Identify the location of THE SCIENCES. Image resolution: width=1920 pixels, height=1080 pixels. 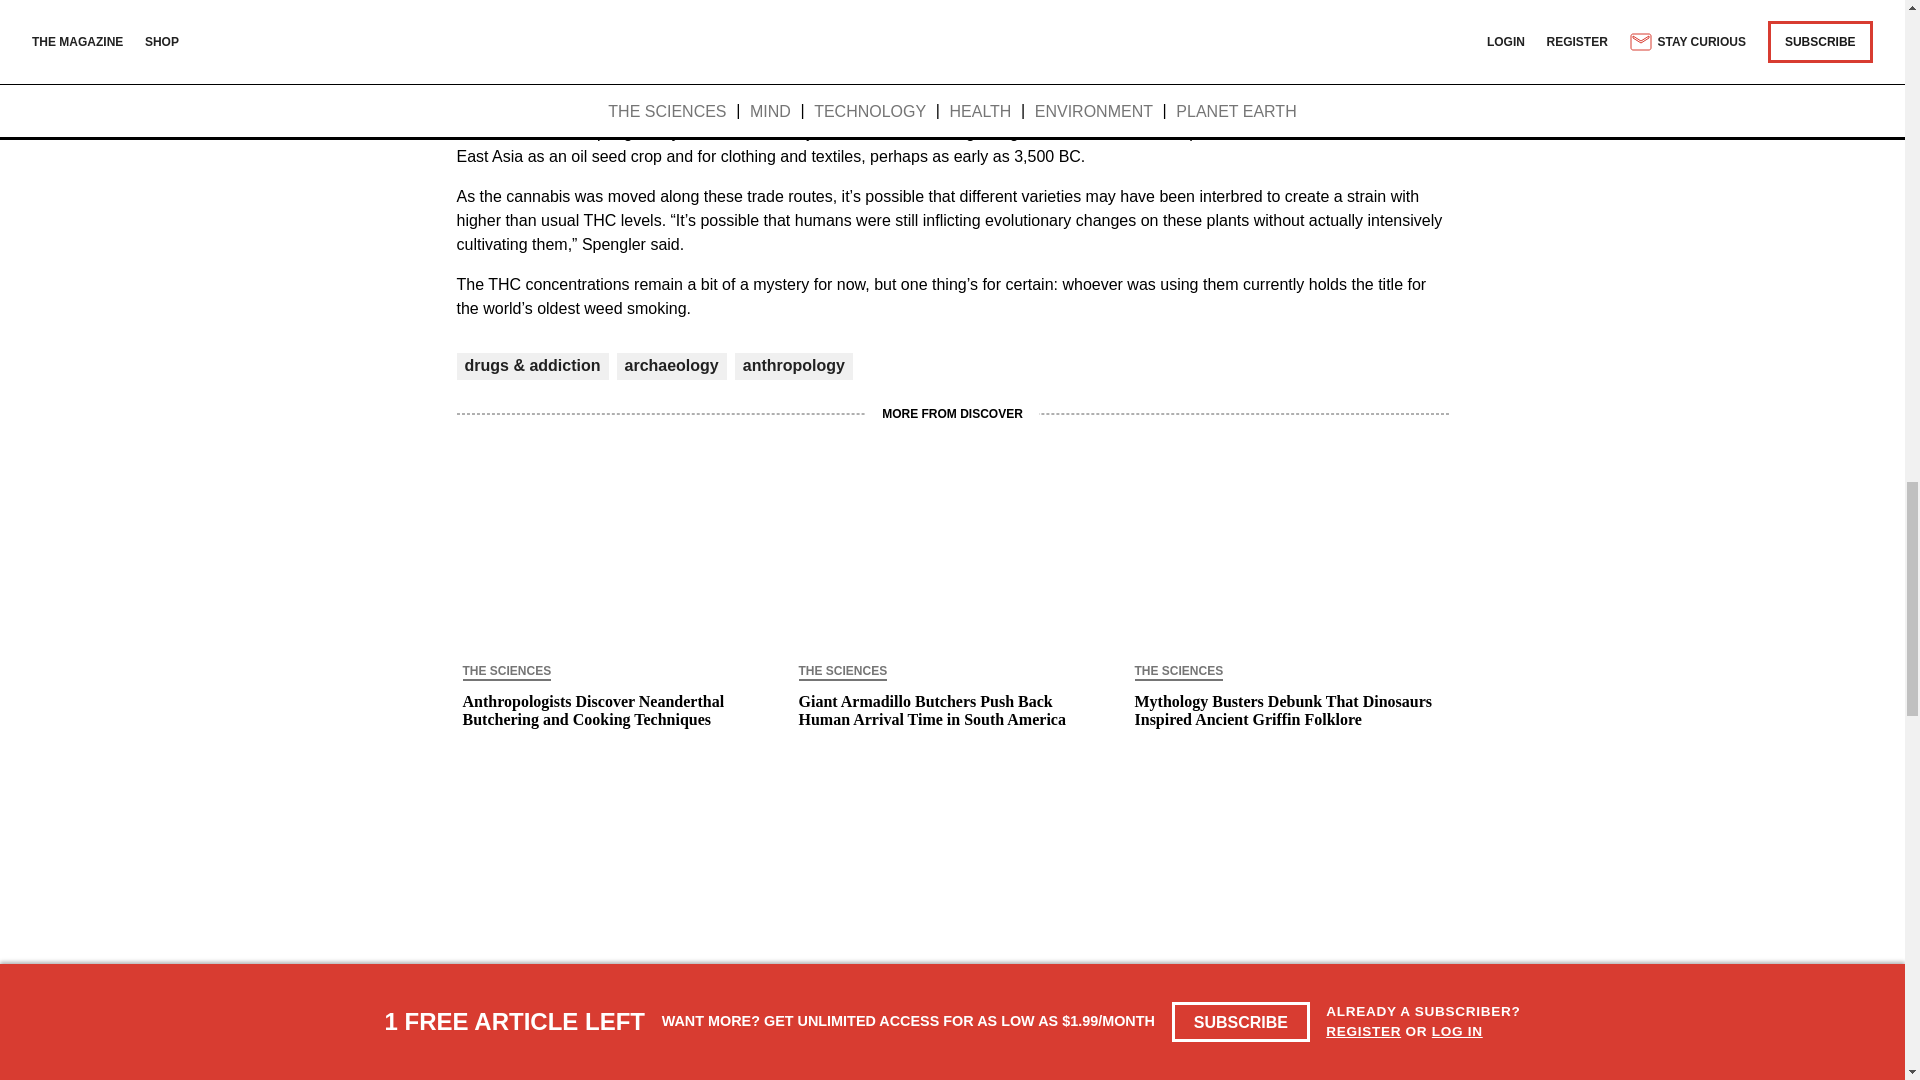
(506, 673).